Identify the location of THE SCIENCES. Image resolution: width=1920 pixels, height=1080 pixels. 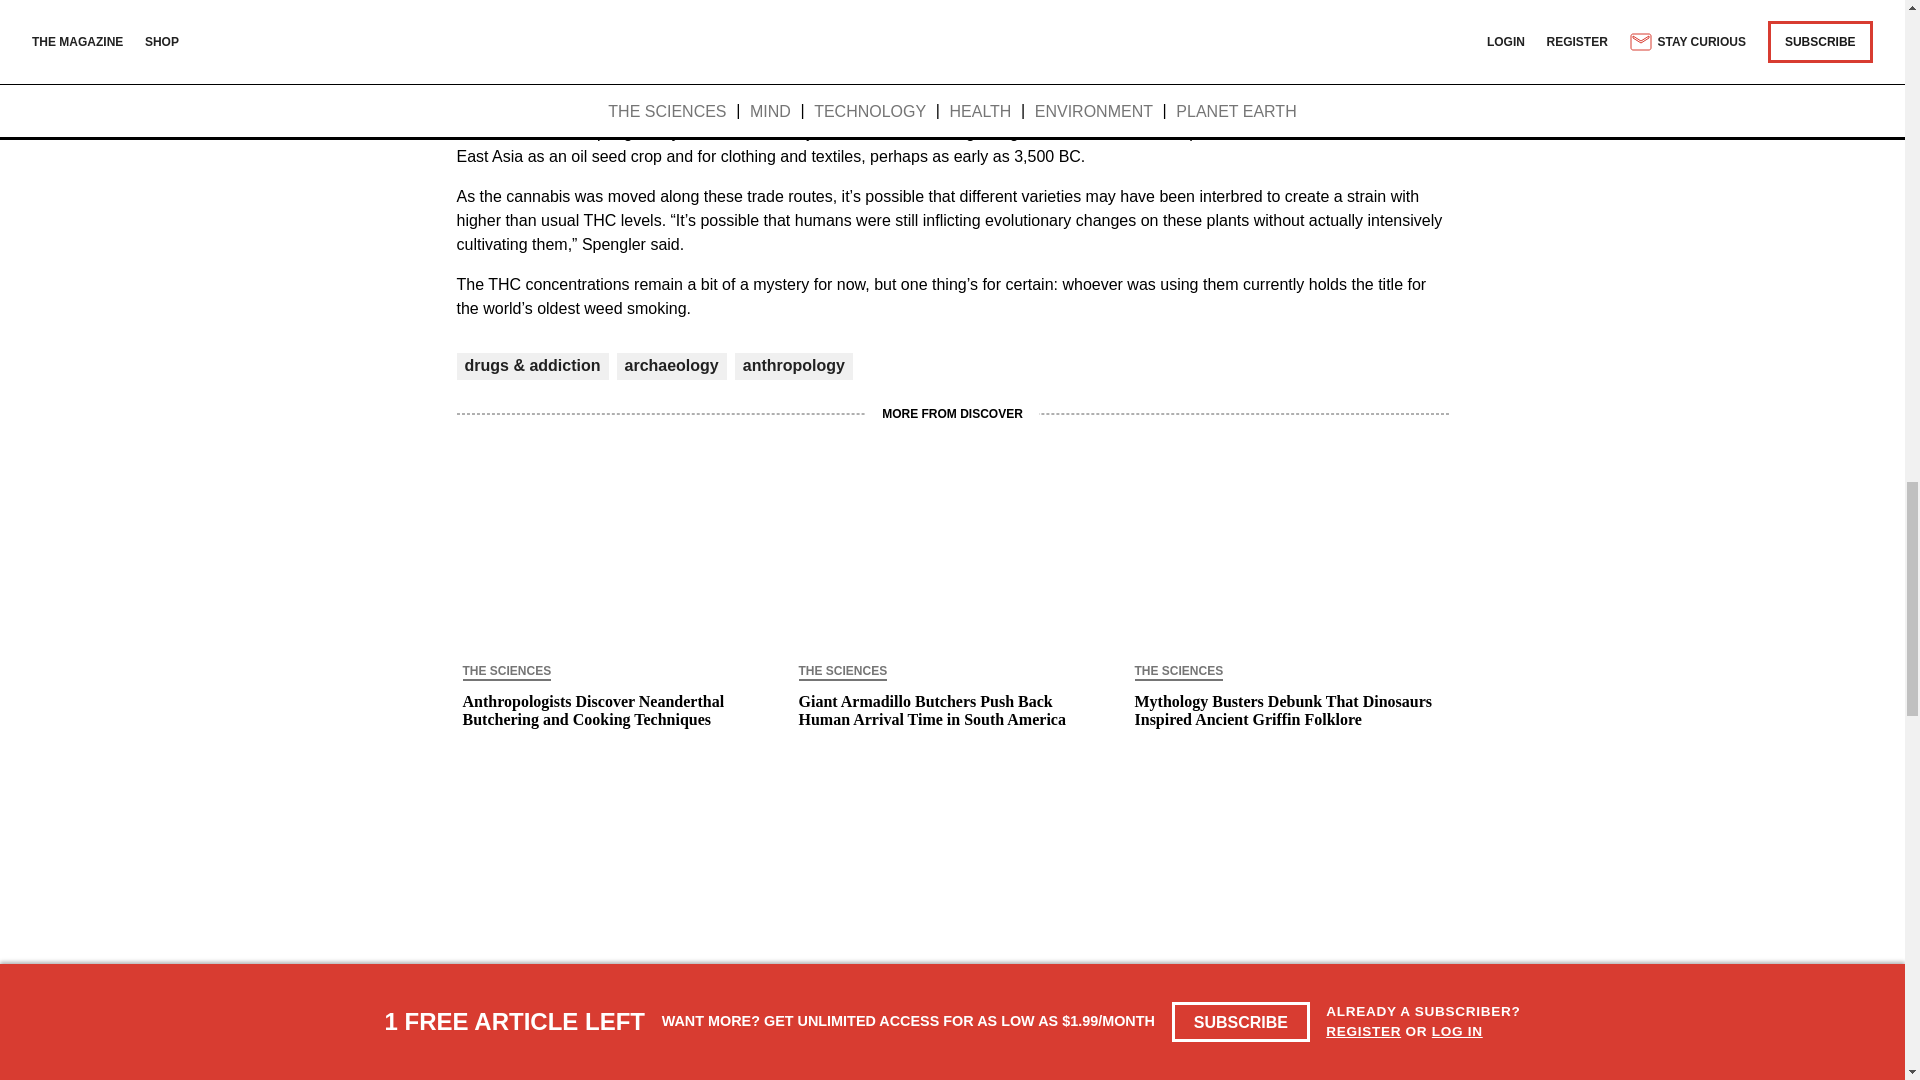
(506, 673).